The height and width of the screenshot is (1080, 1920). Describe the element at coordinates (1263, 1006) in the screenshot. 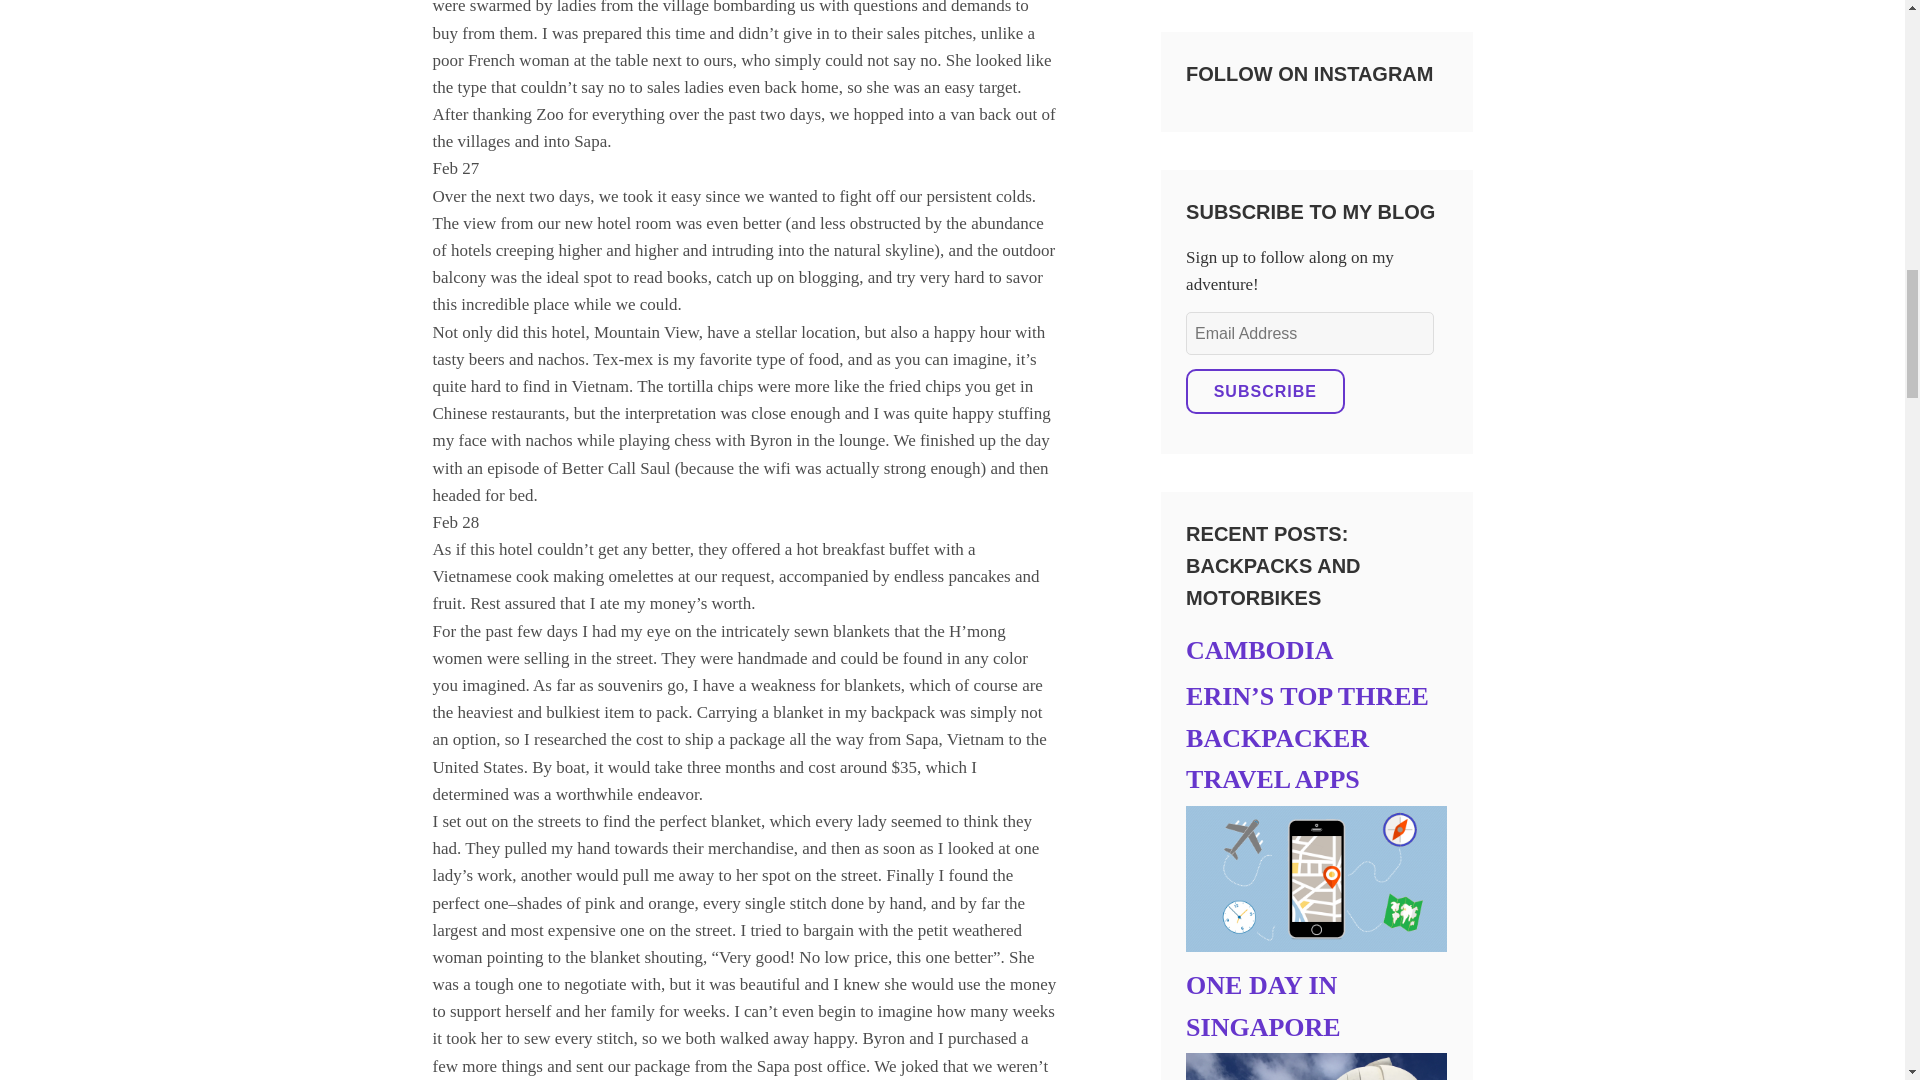

I see `ONE DAY IN SINGAPORE` at that location.